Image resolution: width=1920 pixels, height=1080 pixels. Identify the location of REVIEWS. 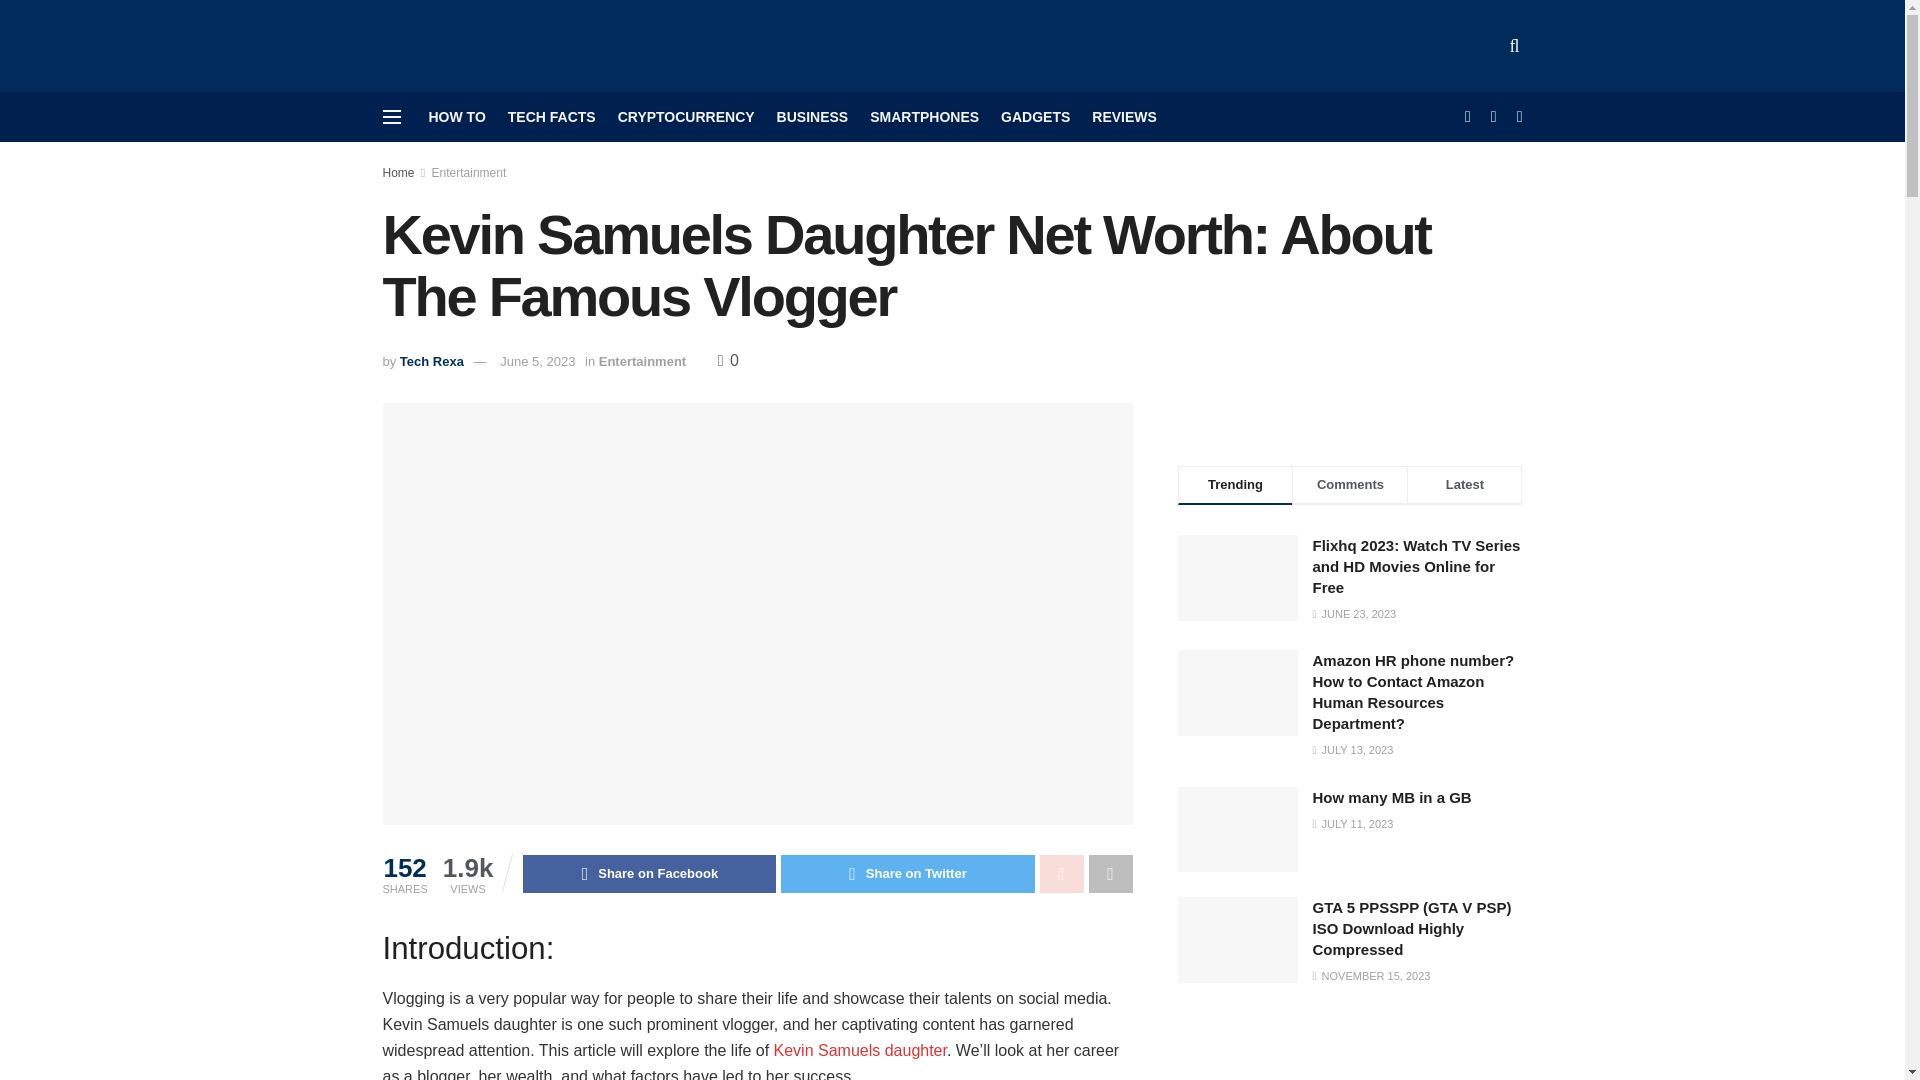
(1124, 116).